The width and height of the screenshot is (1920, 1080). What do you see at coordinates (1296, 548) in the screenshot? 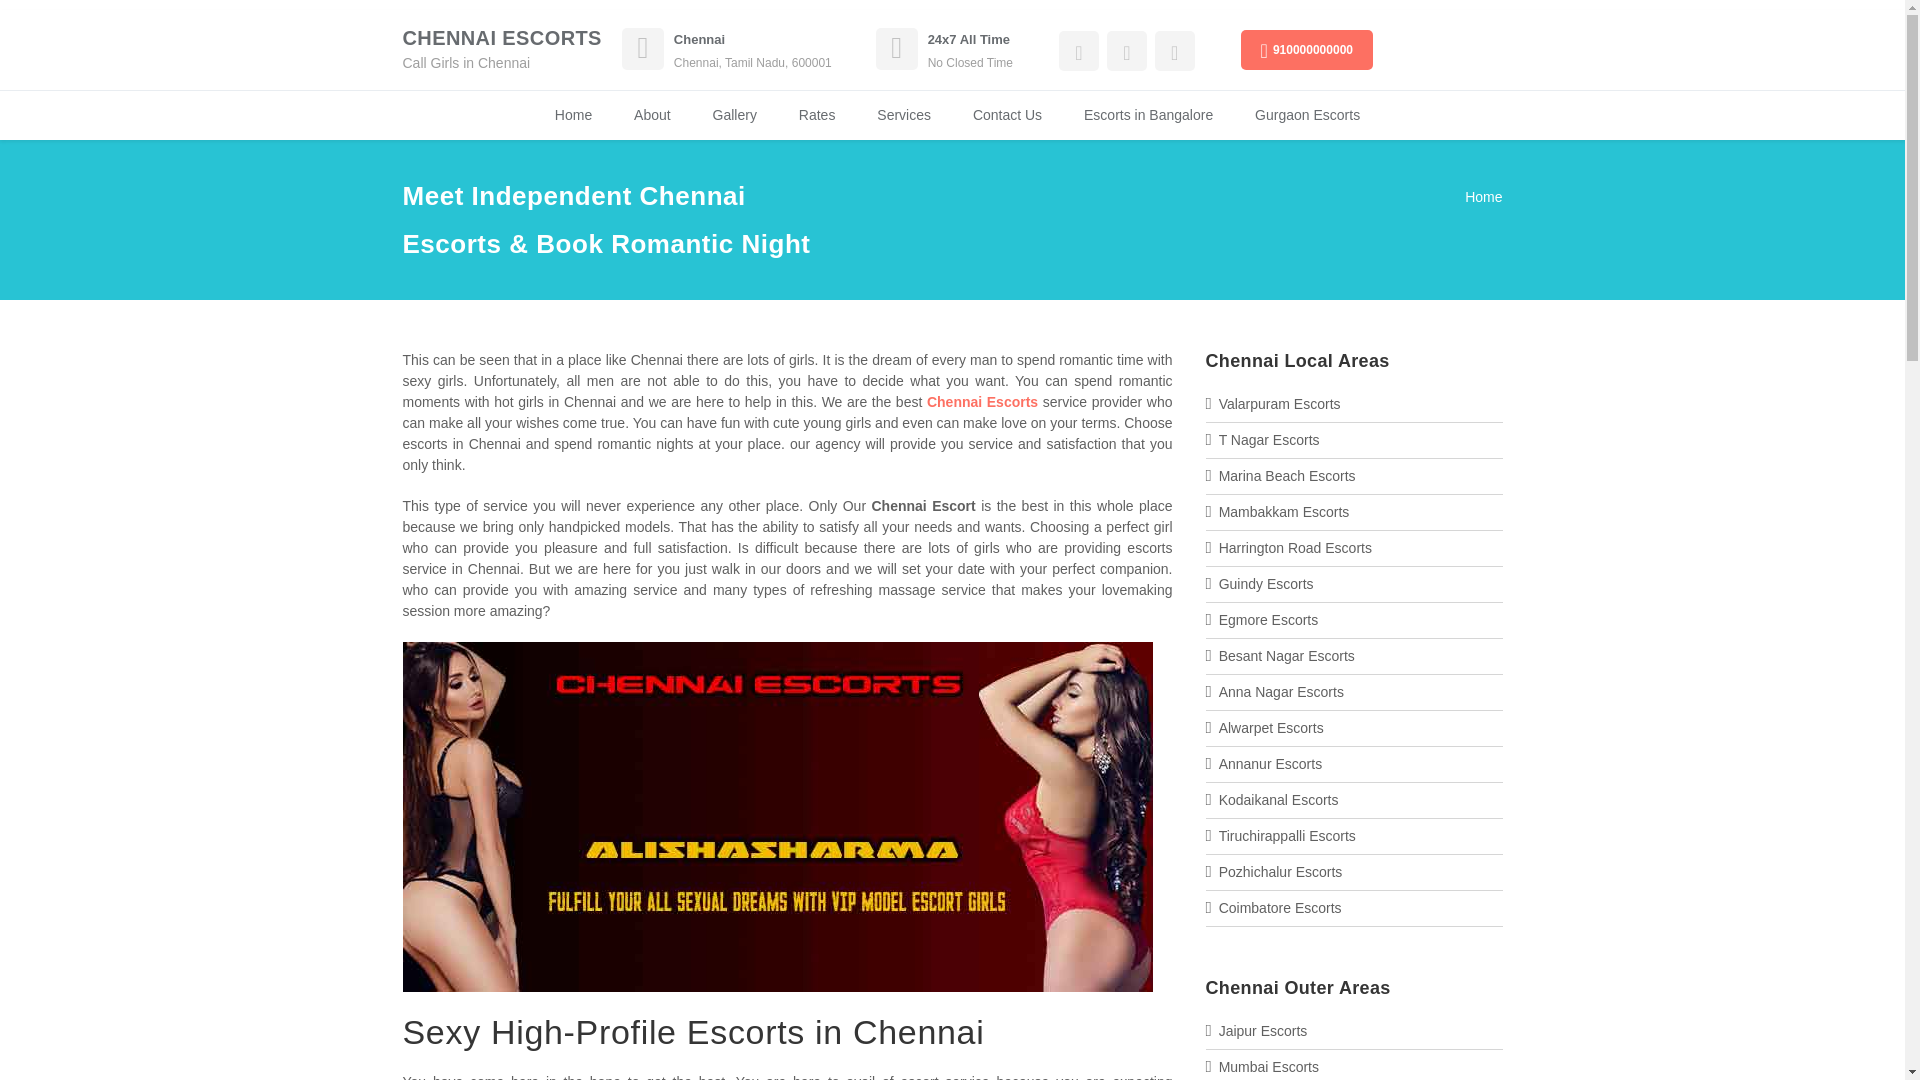
I see `Harrington Road Escorts` at bounding box center [1296, 548].